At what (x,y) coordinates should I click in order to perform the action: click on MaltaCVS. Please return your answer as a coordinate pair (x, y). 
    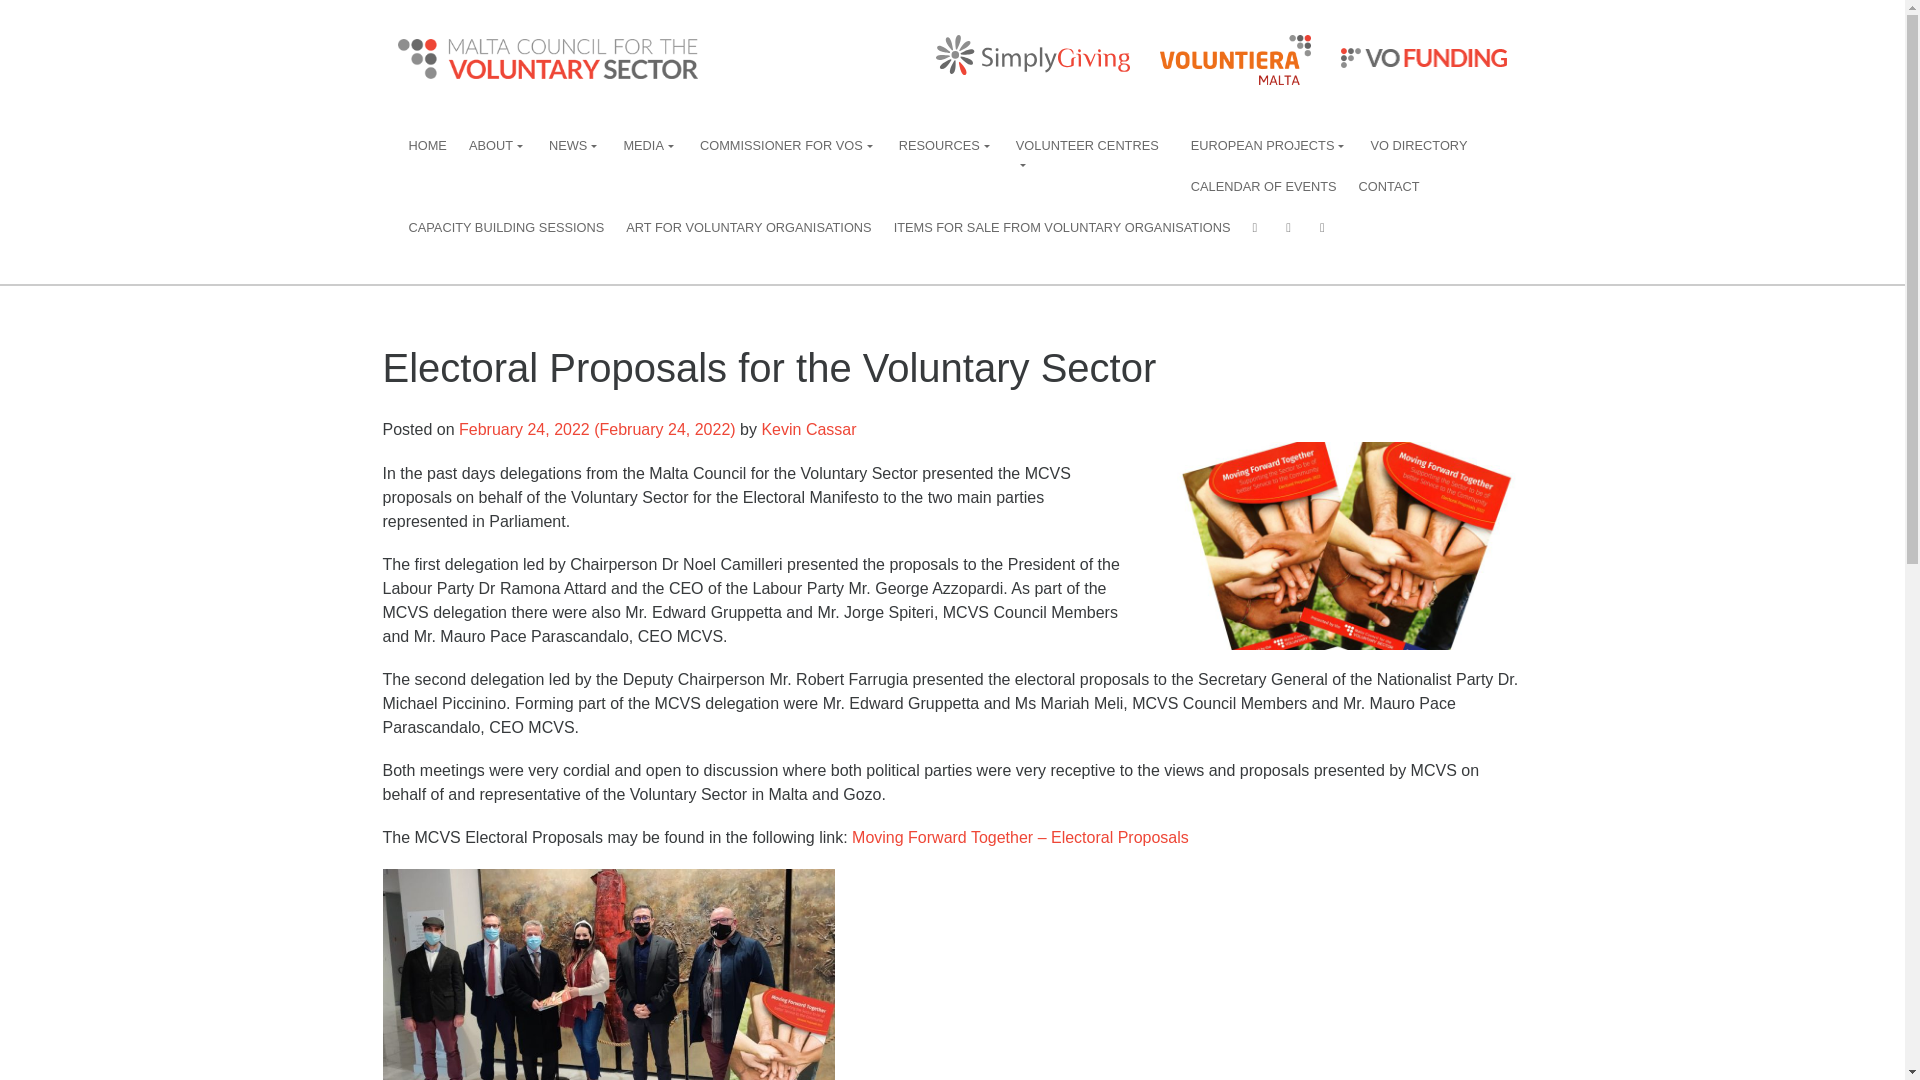
    Looking at the image, I should click on (548, 58).